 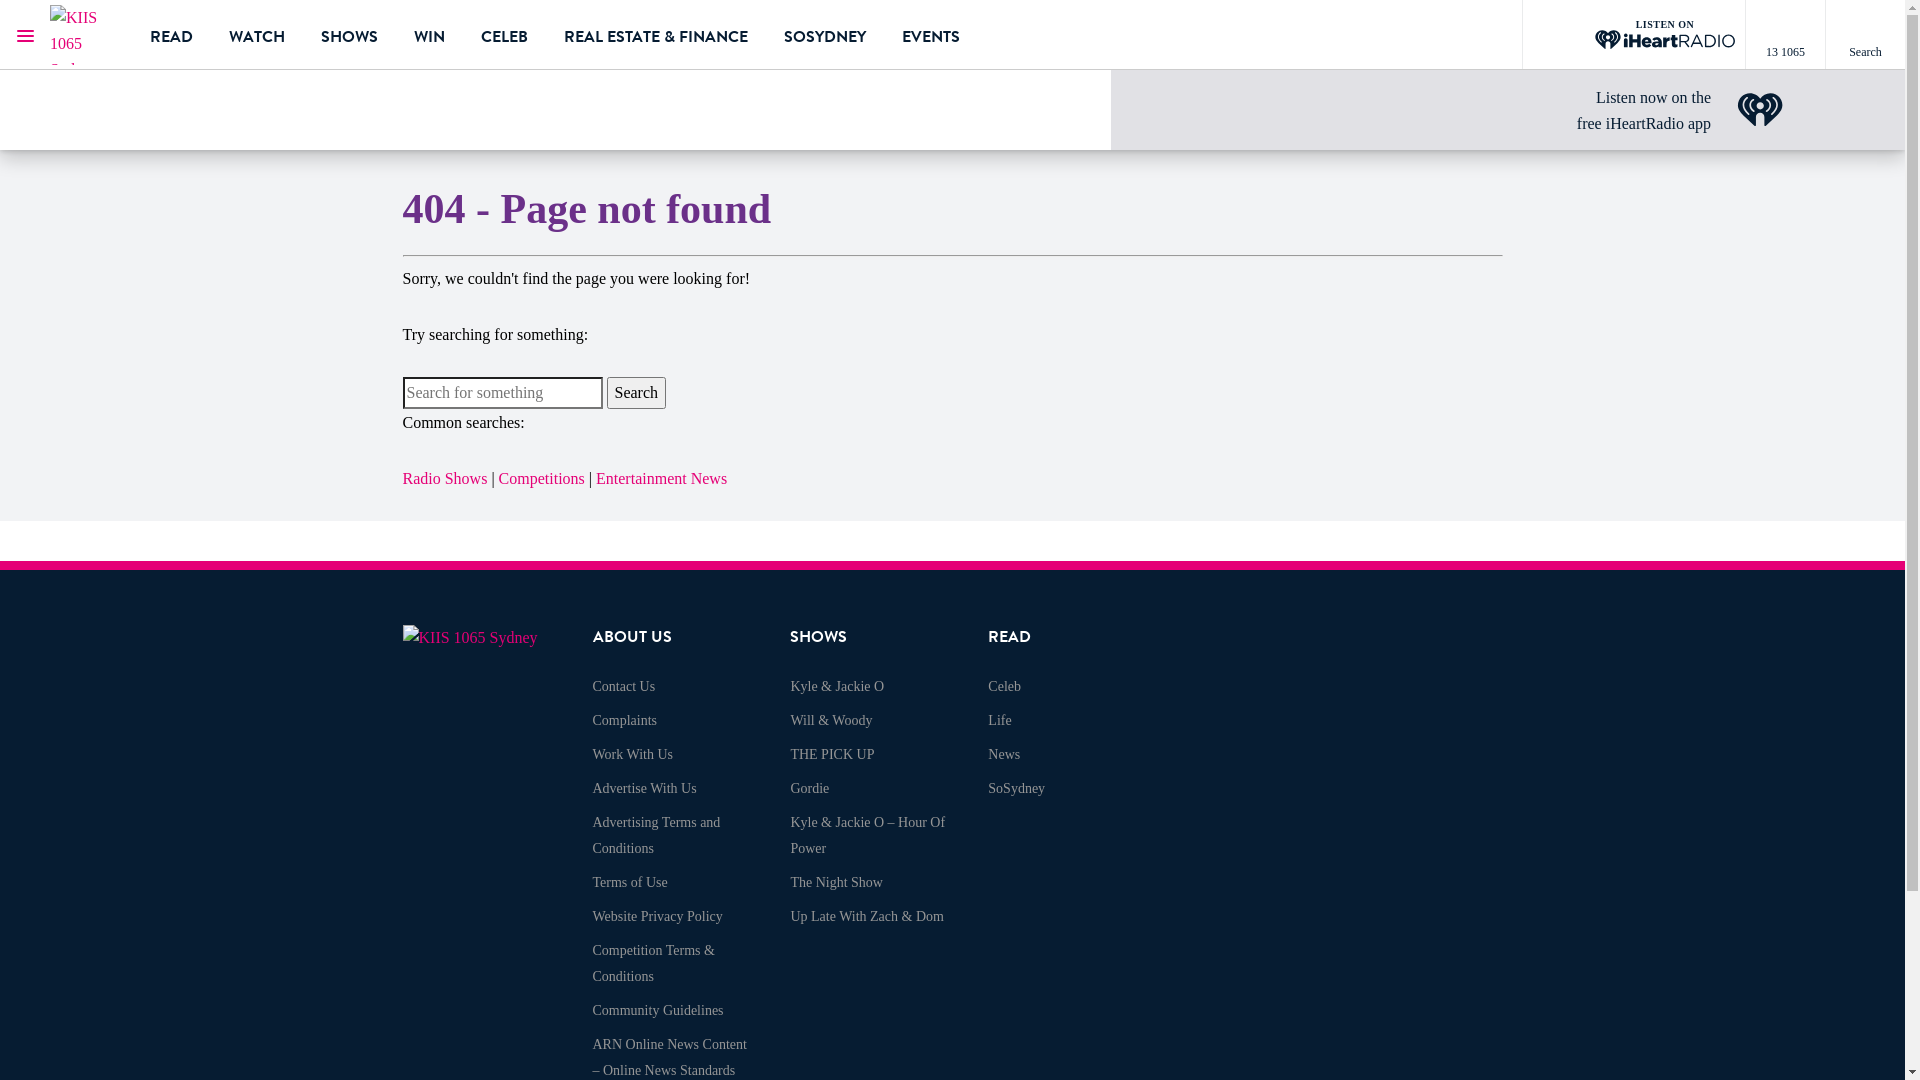 What do you see at coordinates (1785, 35) in the screenshot?
I see `13 1065` at bounding box center [1785, 35].